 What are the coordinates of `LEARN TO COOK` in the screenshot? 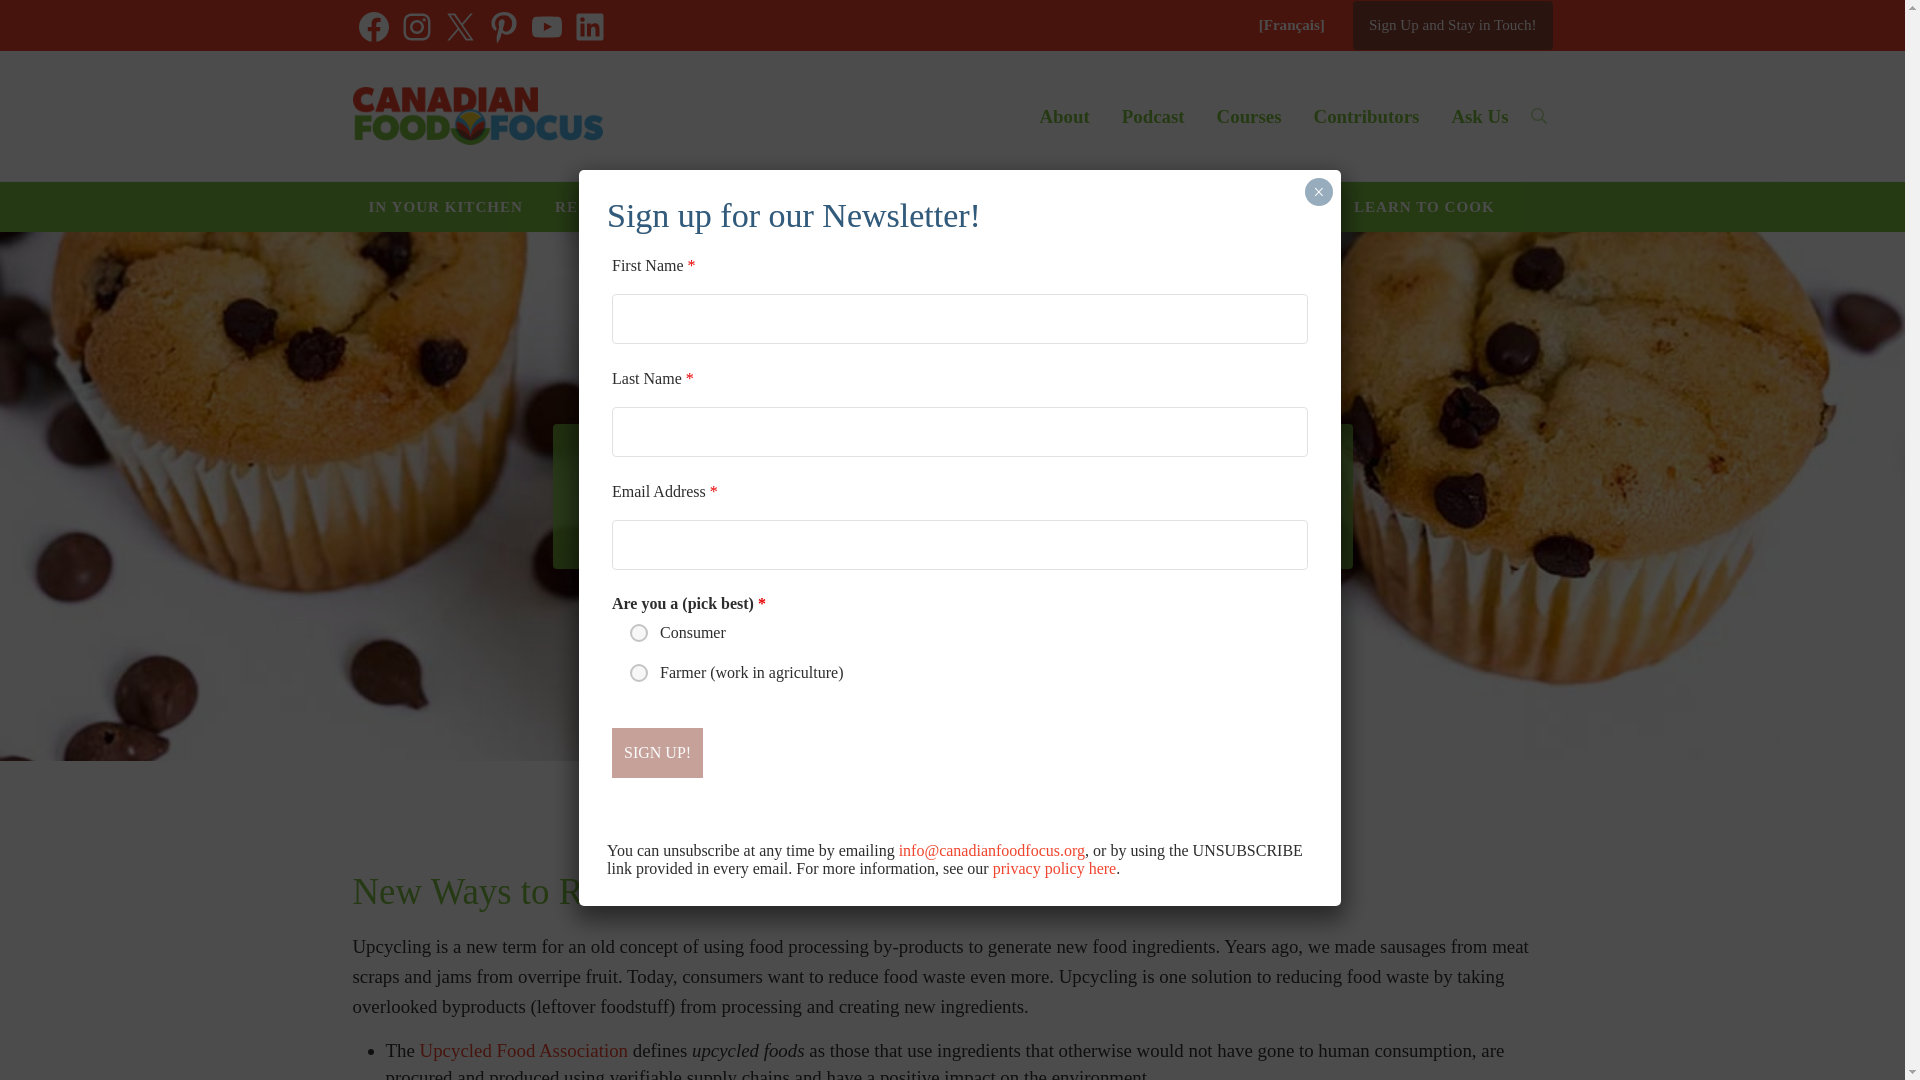 It's located at (1424, 207).